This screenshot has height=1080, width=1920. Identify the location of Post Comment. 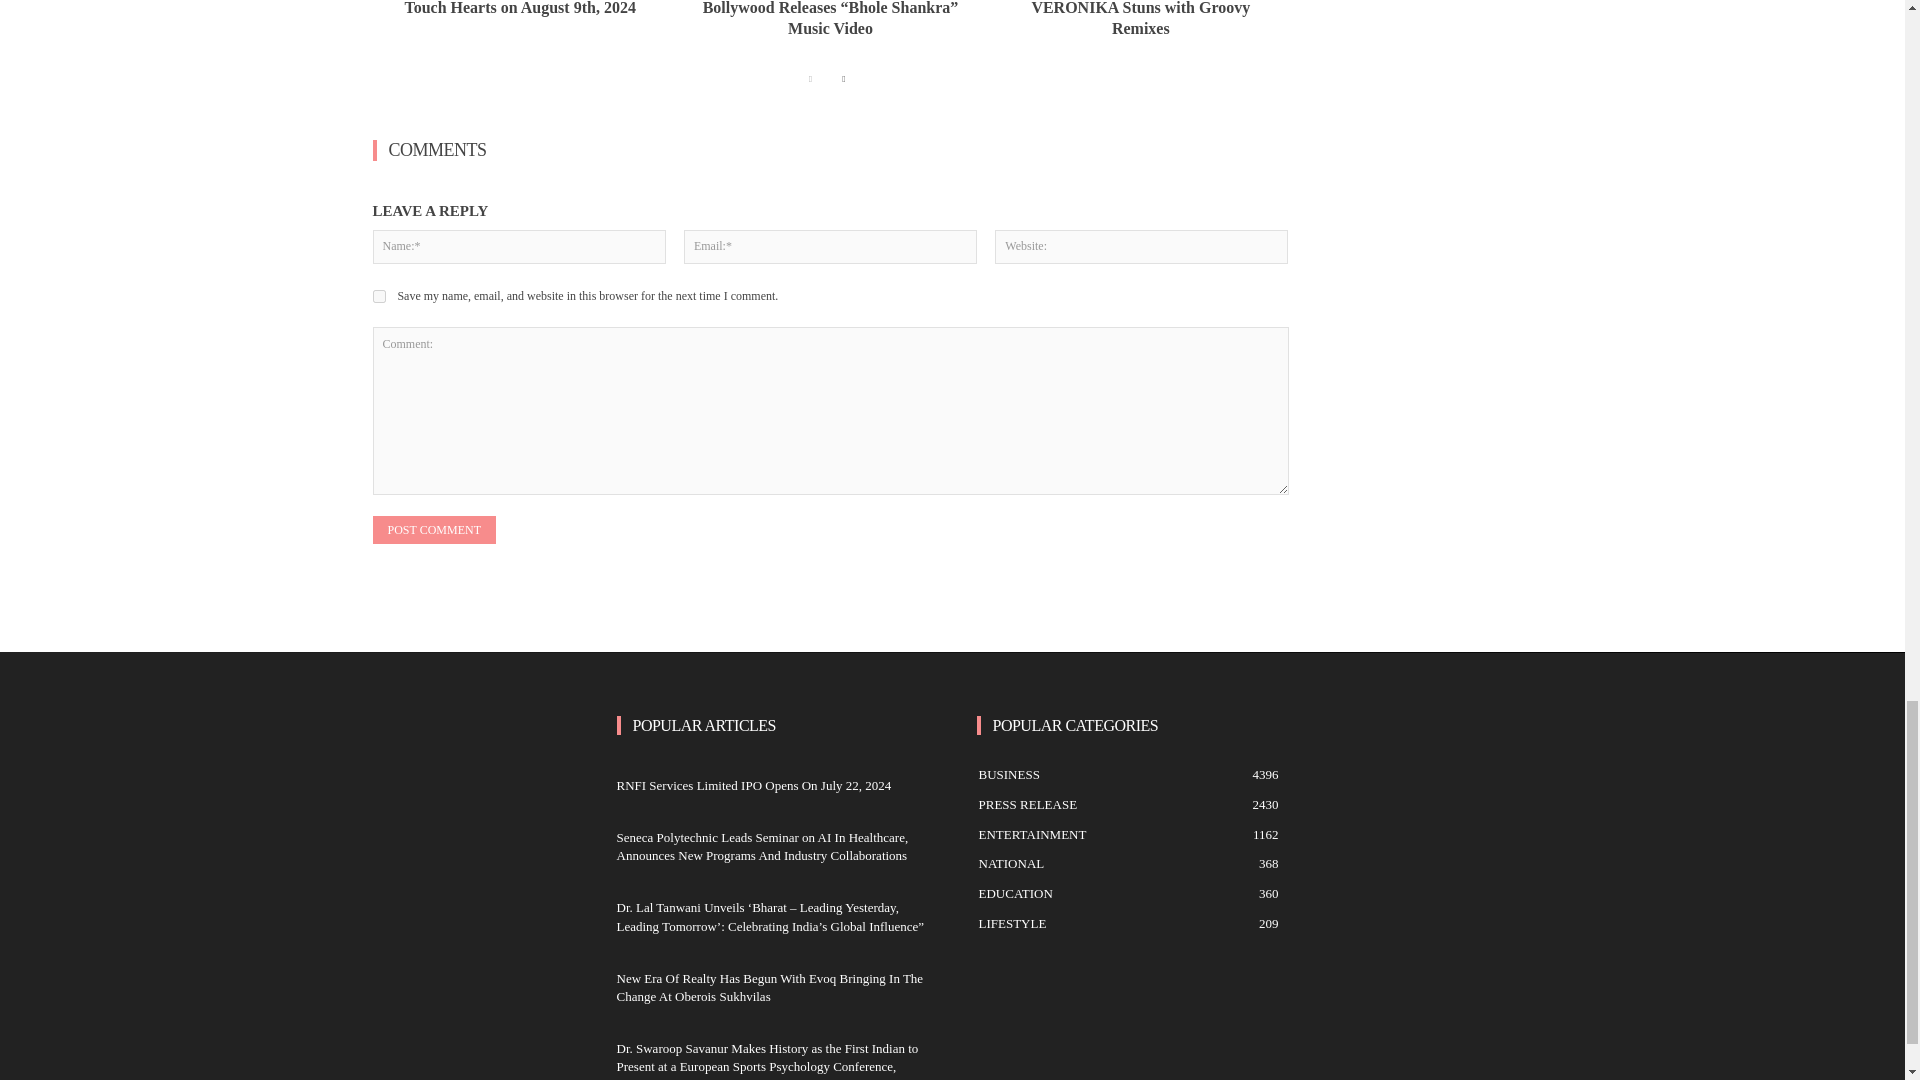
(434, 530).